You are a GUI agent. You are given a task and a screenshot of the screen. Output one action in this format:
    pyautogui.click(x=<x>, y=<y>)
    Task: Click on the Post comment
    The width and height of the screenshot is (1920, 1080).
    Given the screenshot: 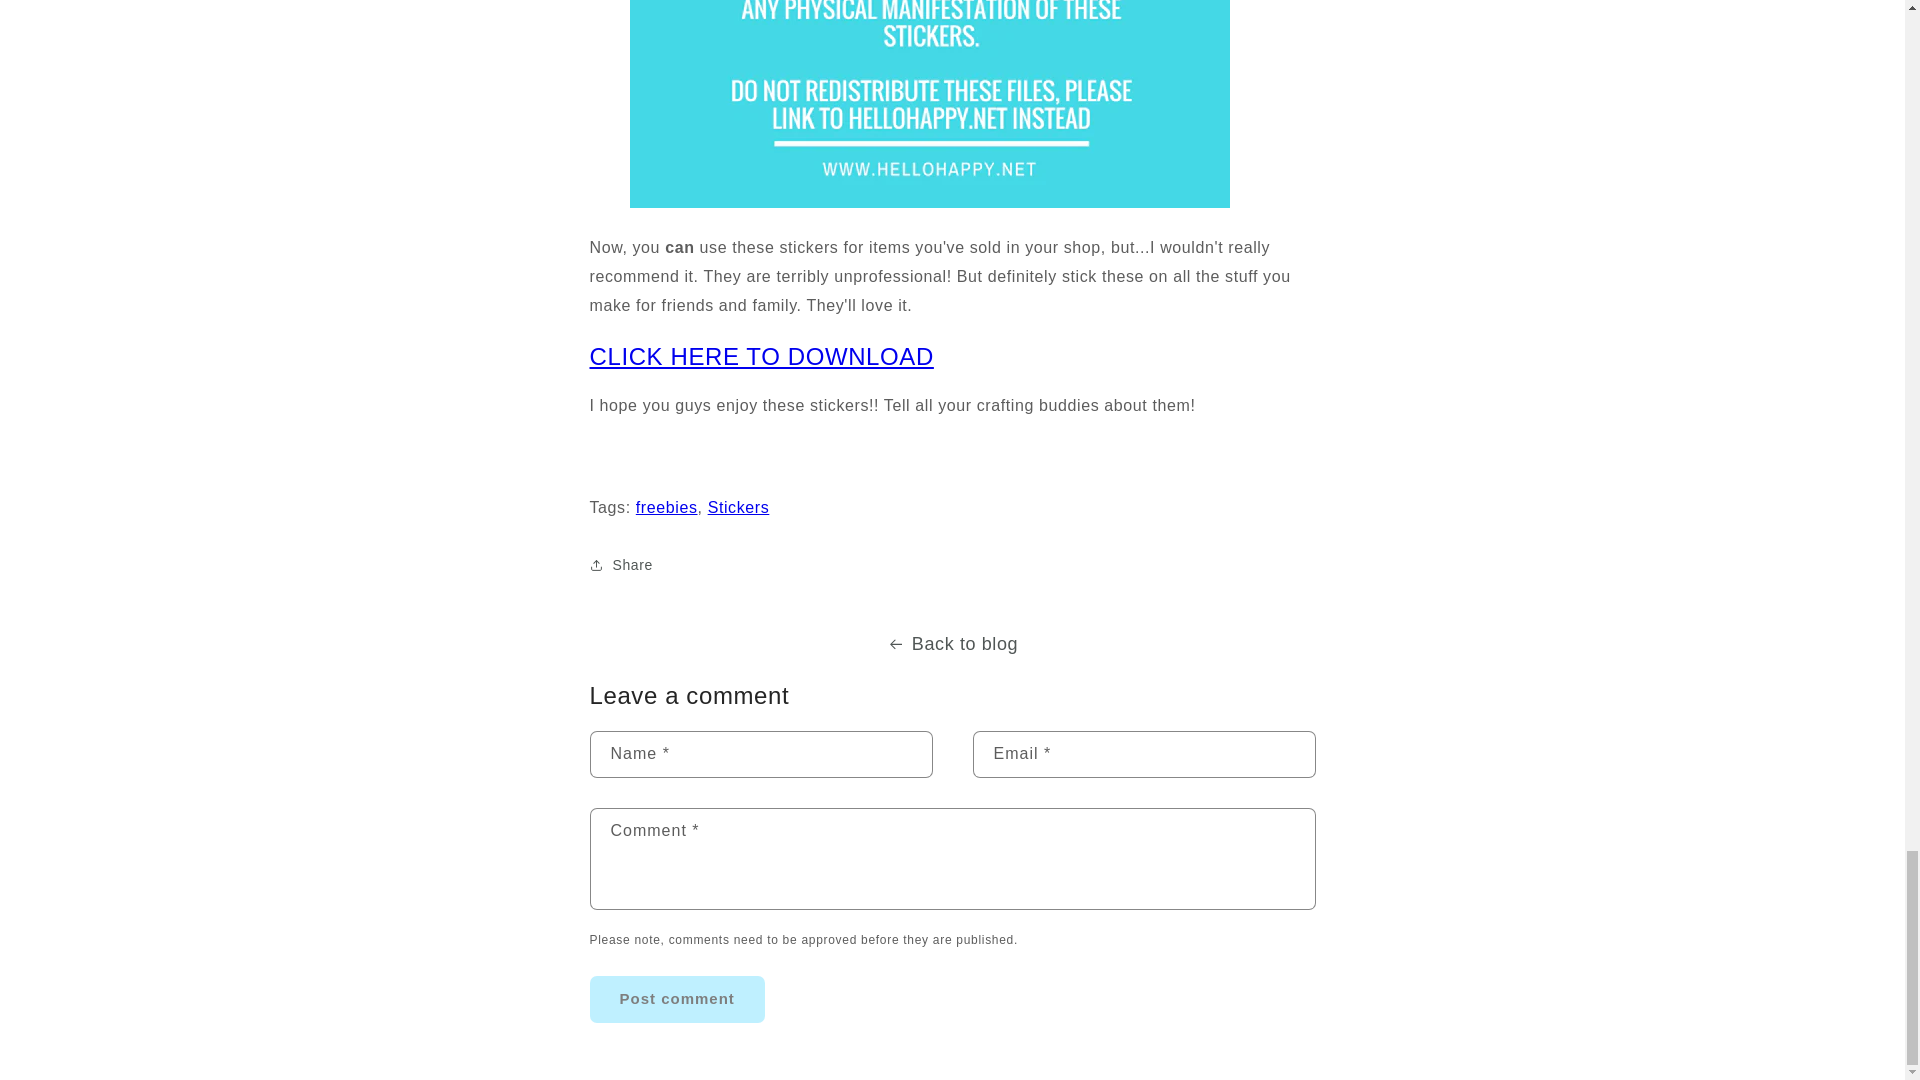 What is the action you would take?
    pyautogui.click(x=676, y=999)
    